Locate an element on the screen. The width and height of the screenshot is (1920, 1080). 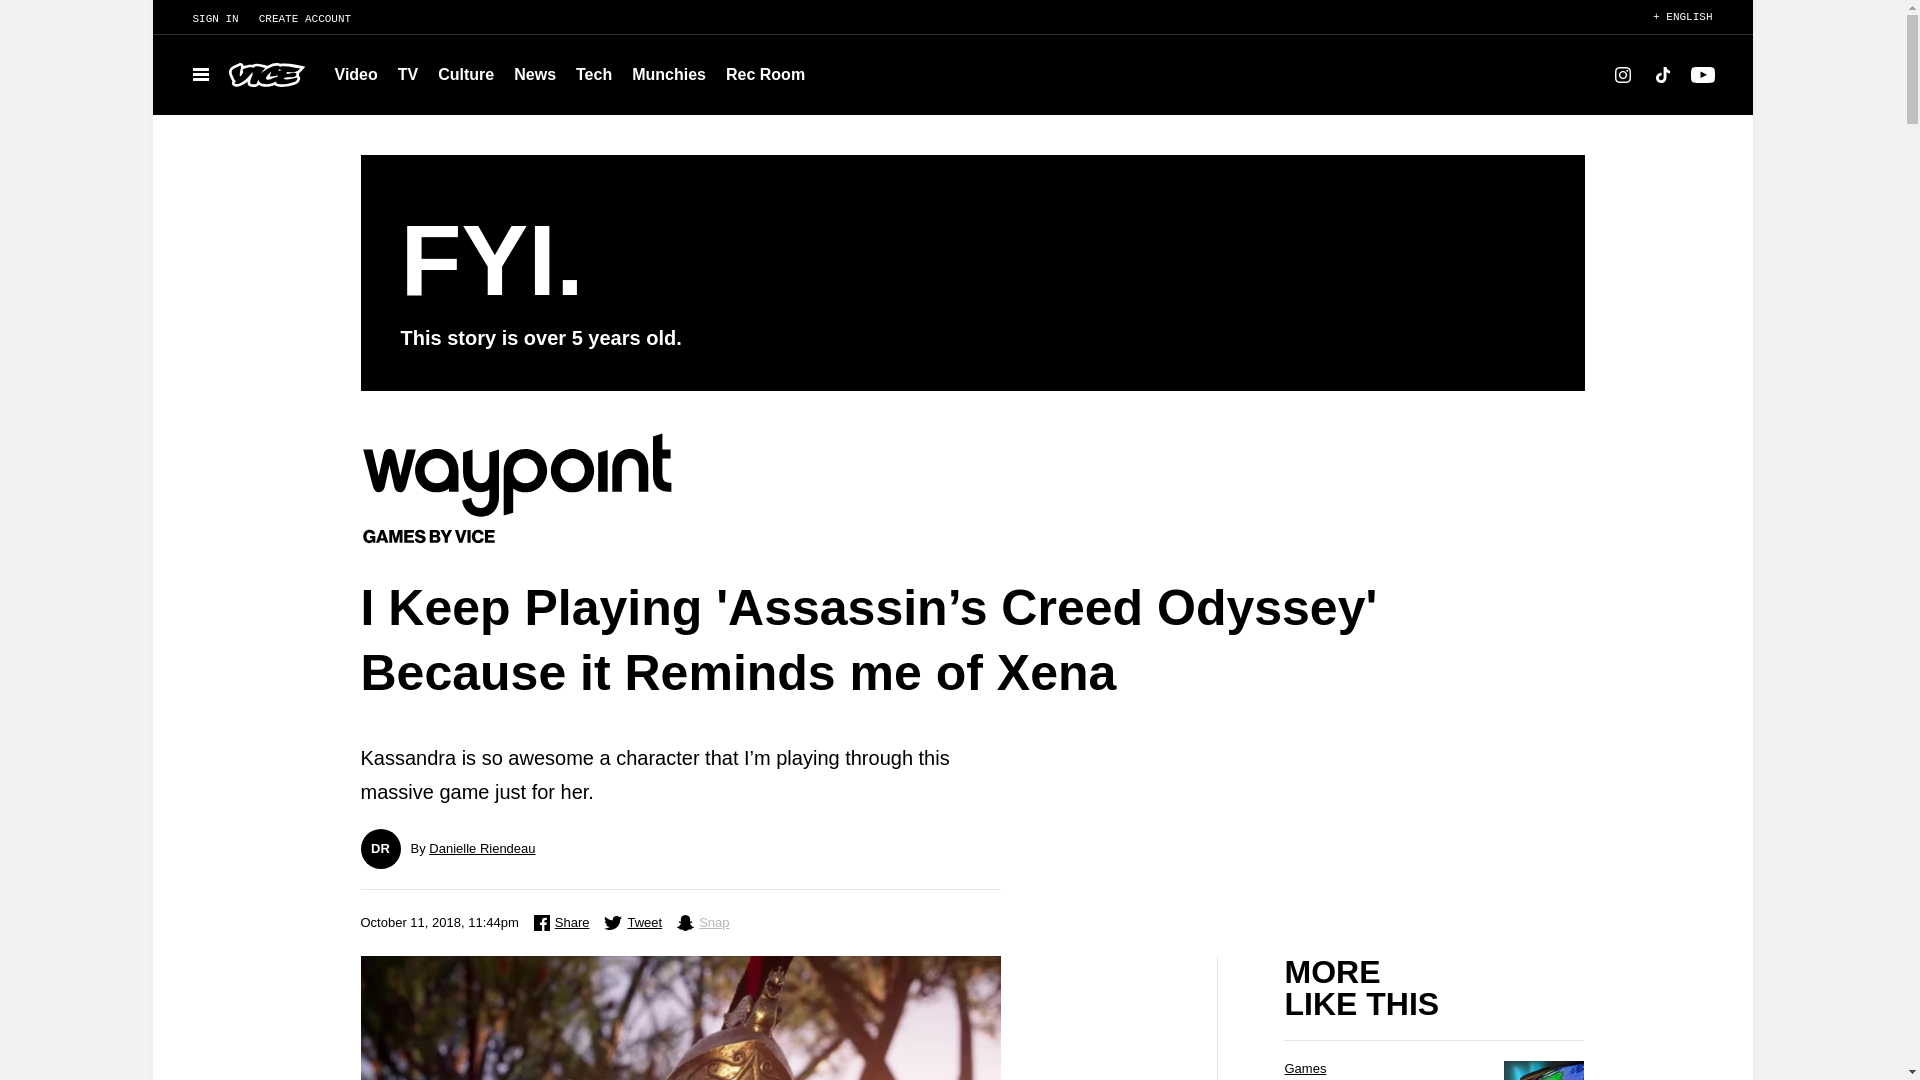
SIGN IN is located at coordinates (204, 18).